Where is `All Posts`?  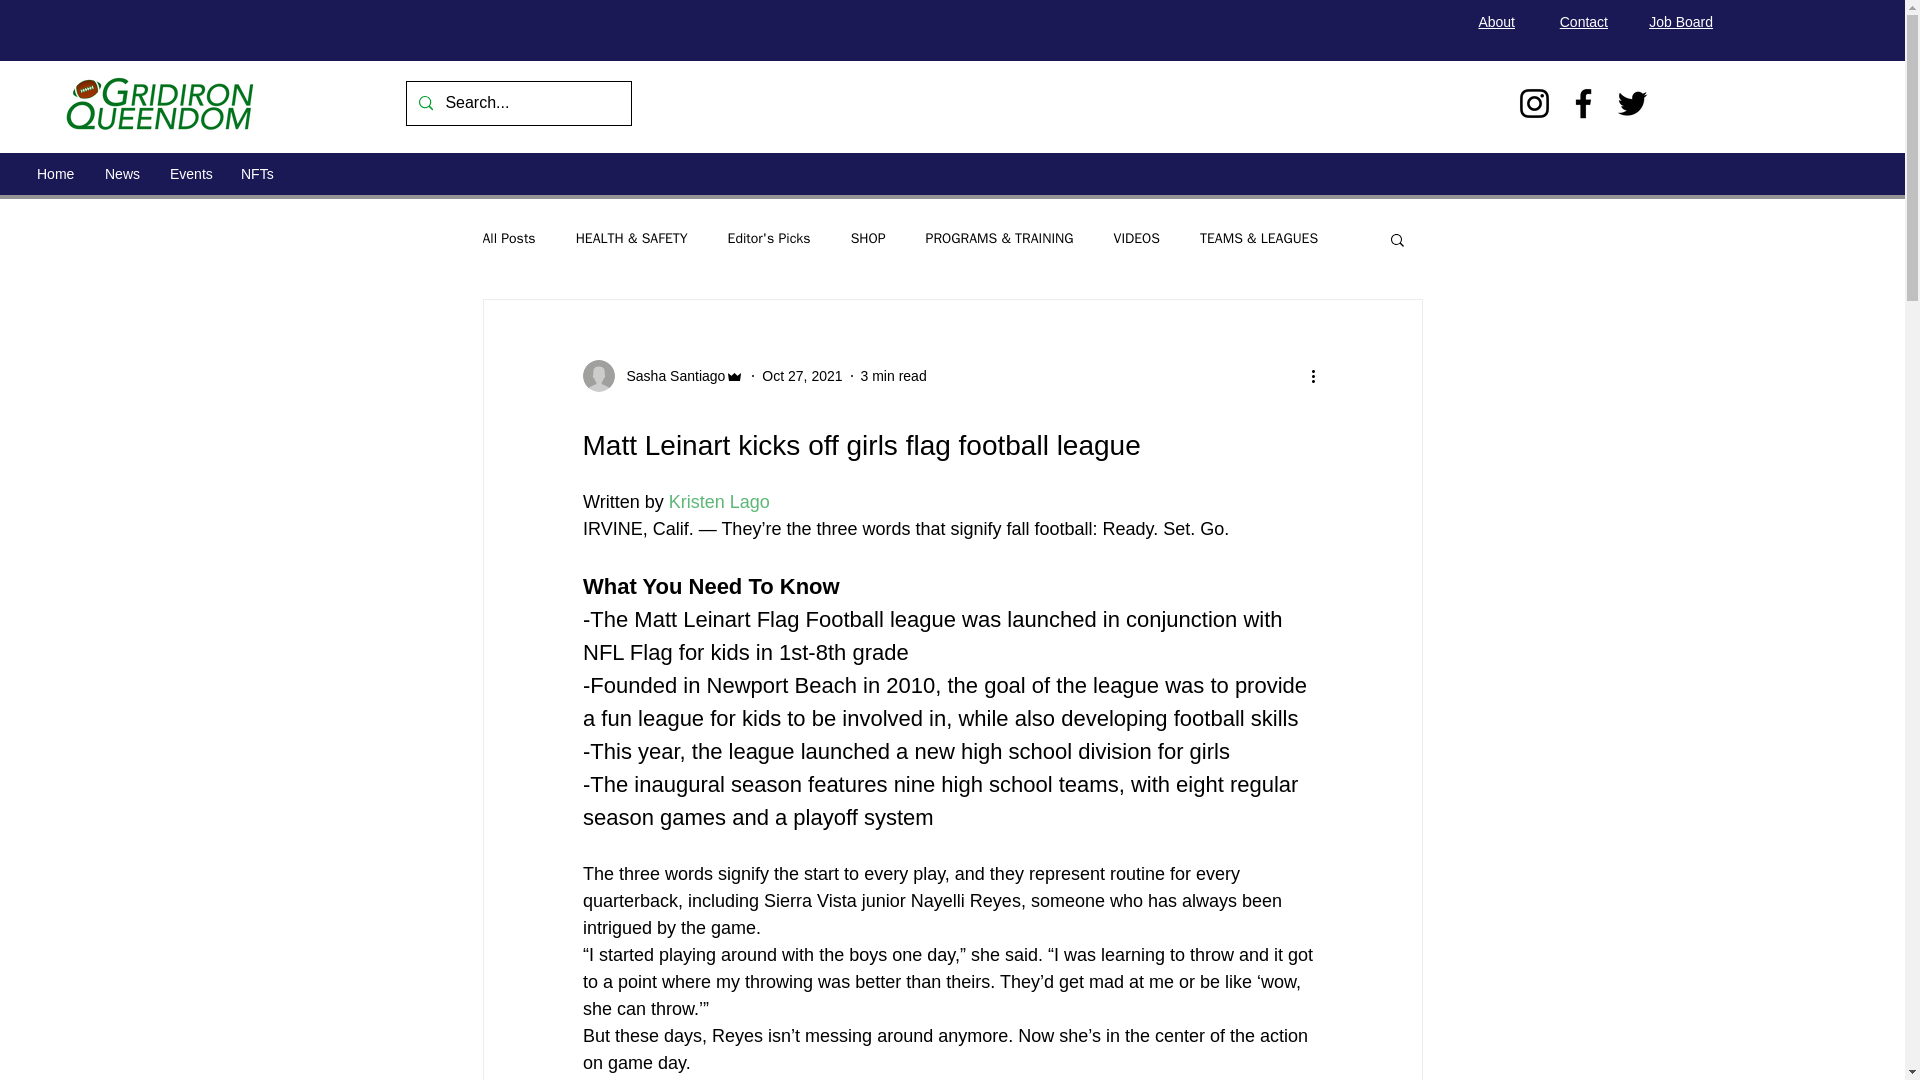
All Posts is located at coordinates (508, 239).